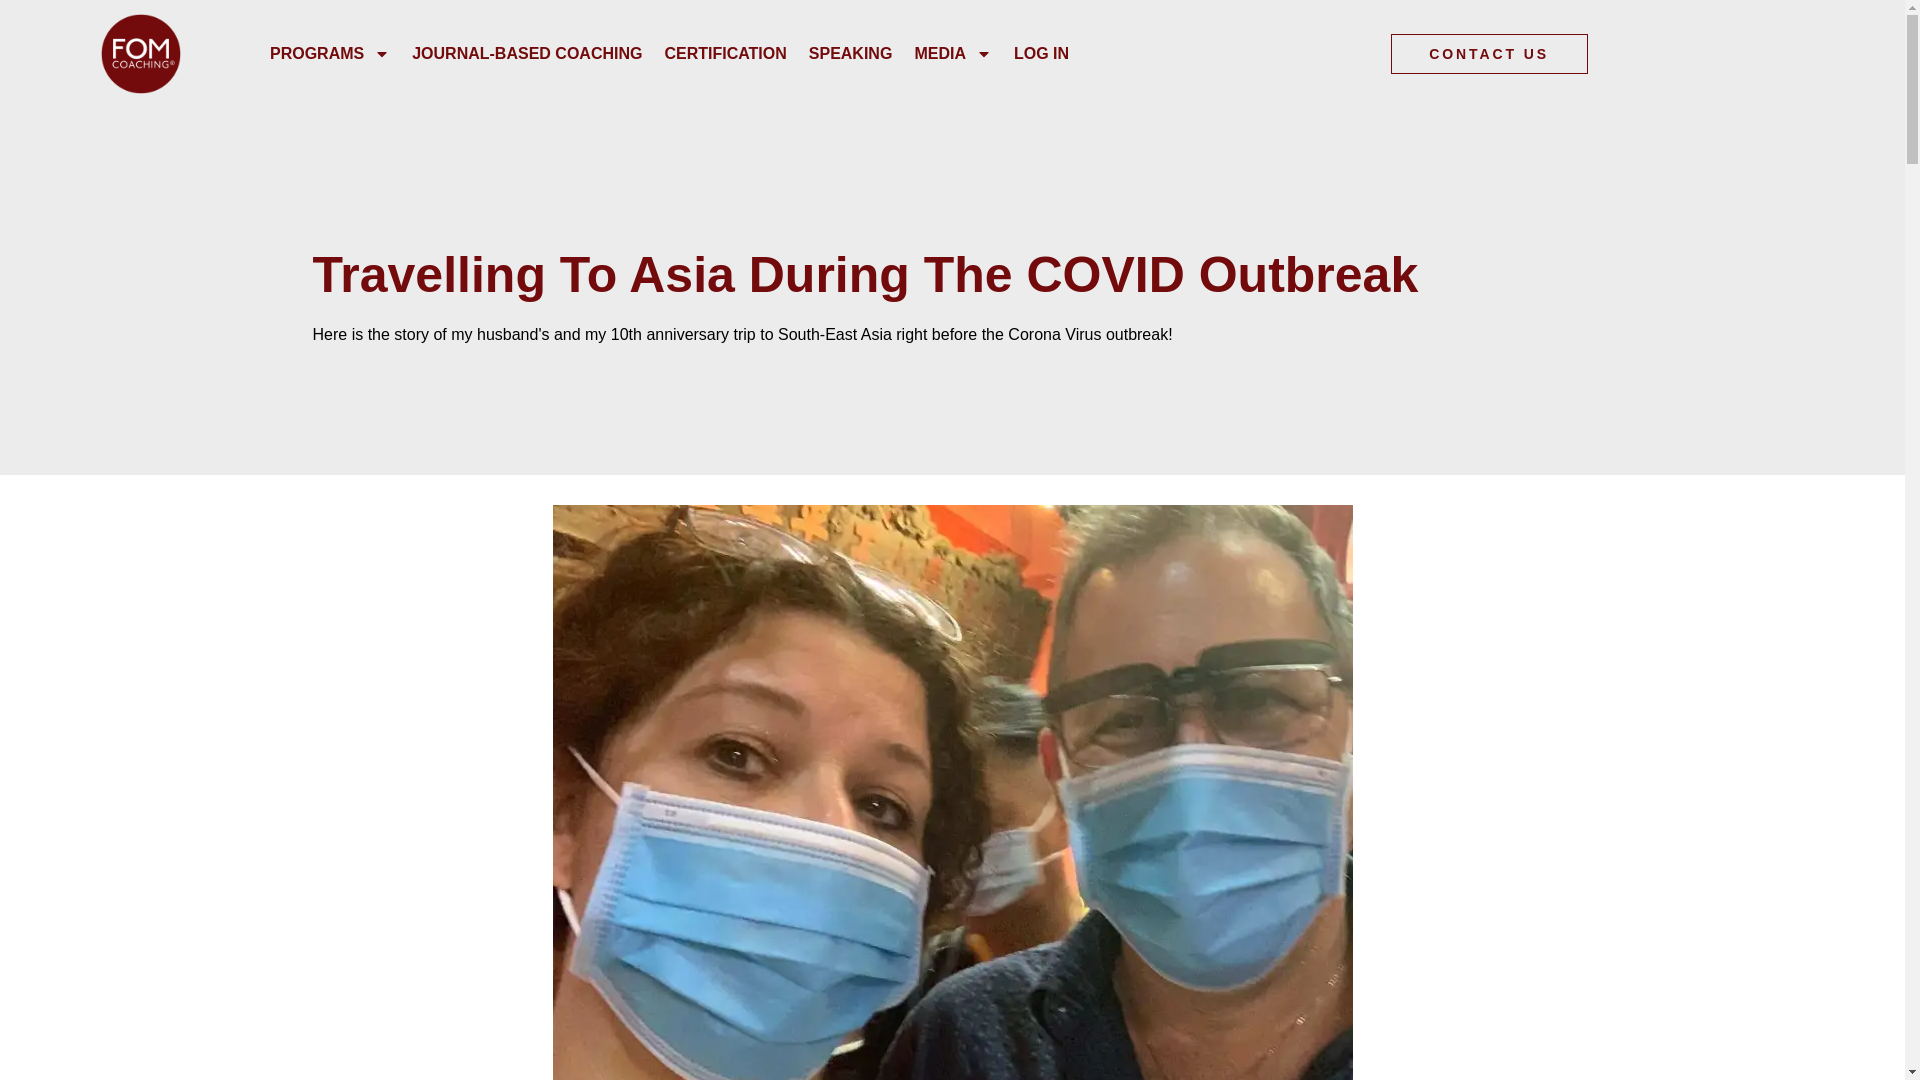  What do you see at coordinates (1041, 53) in the screenshot?
I see `LOG IN` at bounding box center [1041, 53].